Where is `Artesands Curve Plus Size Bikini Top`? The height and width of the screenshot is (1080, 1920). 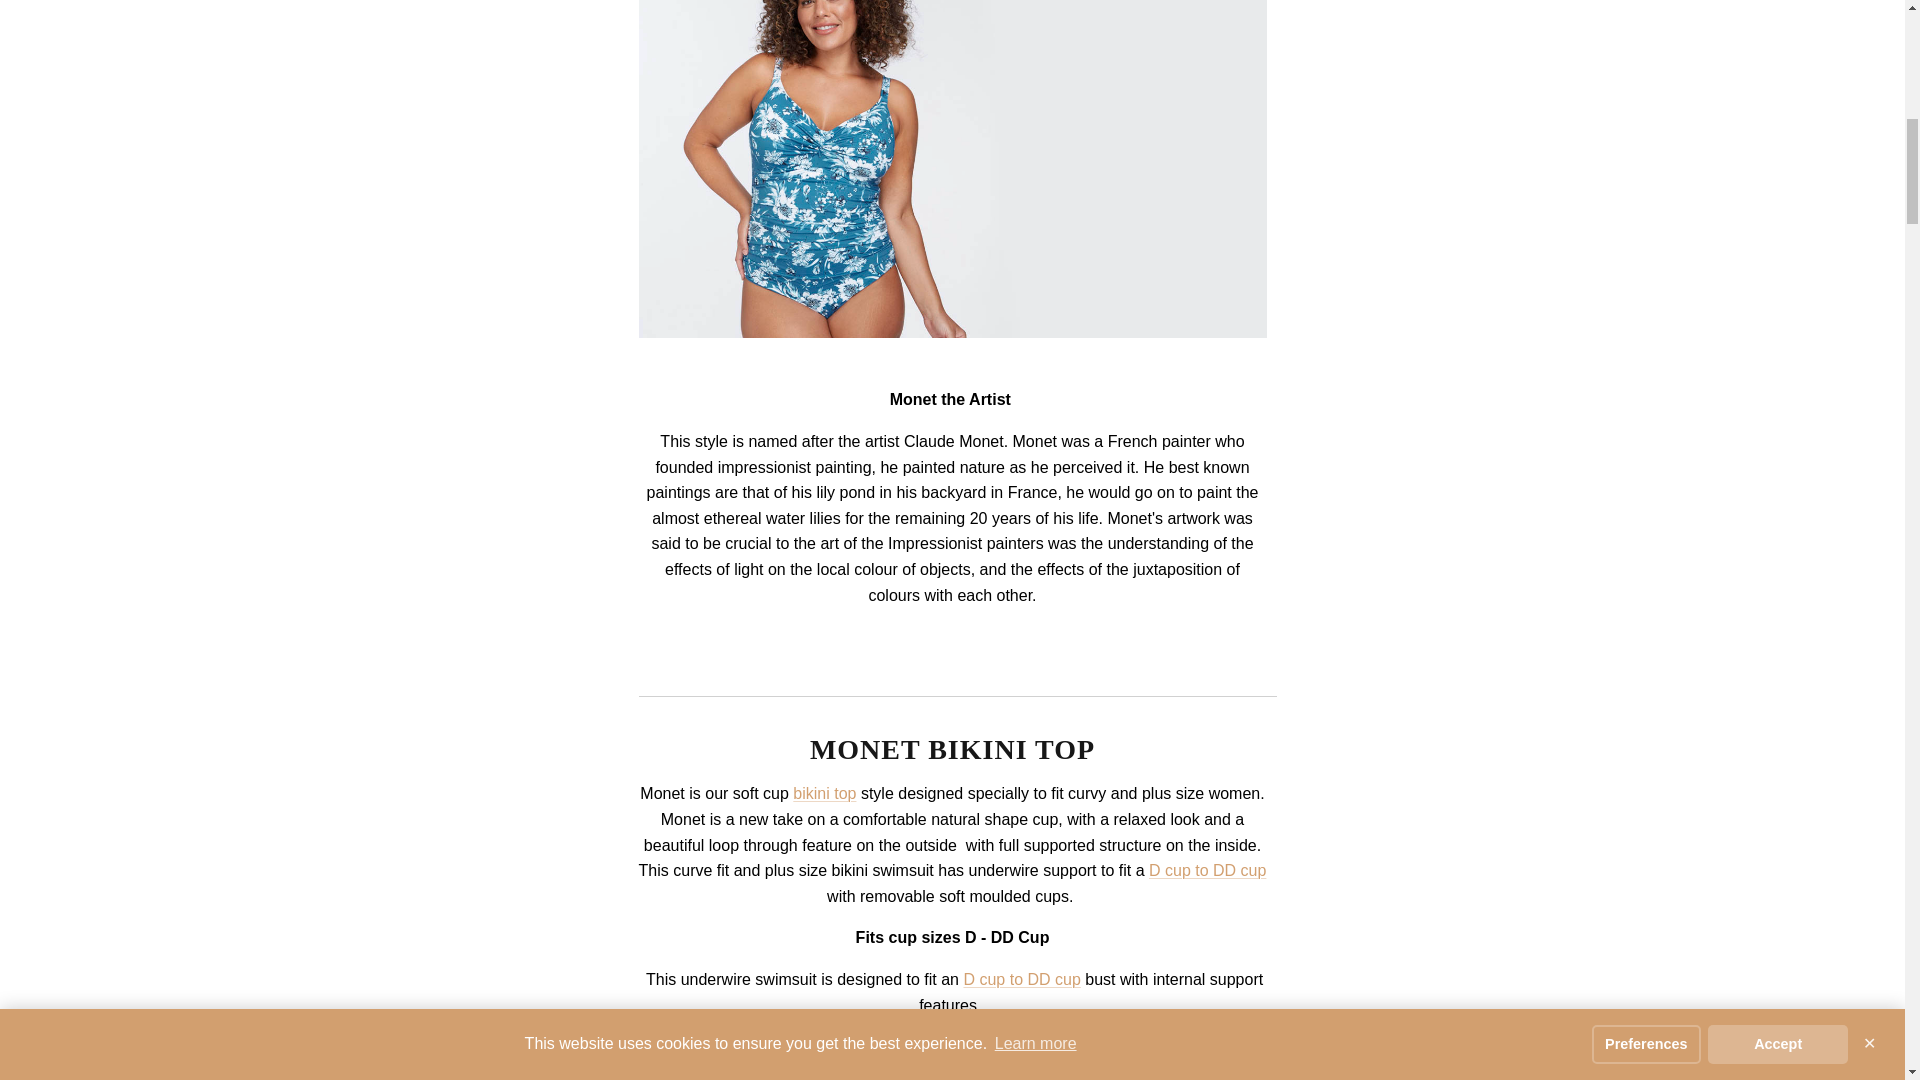
Artesands Curve Plus Size Bikini Top is located at coordinates (824, 794).